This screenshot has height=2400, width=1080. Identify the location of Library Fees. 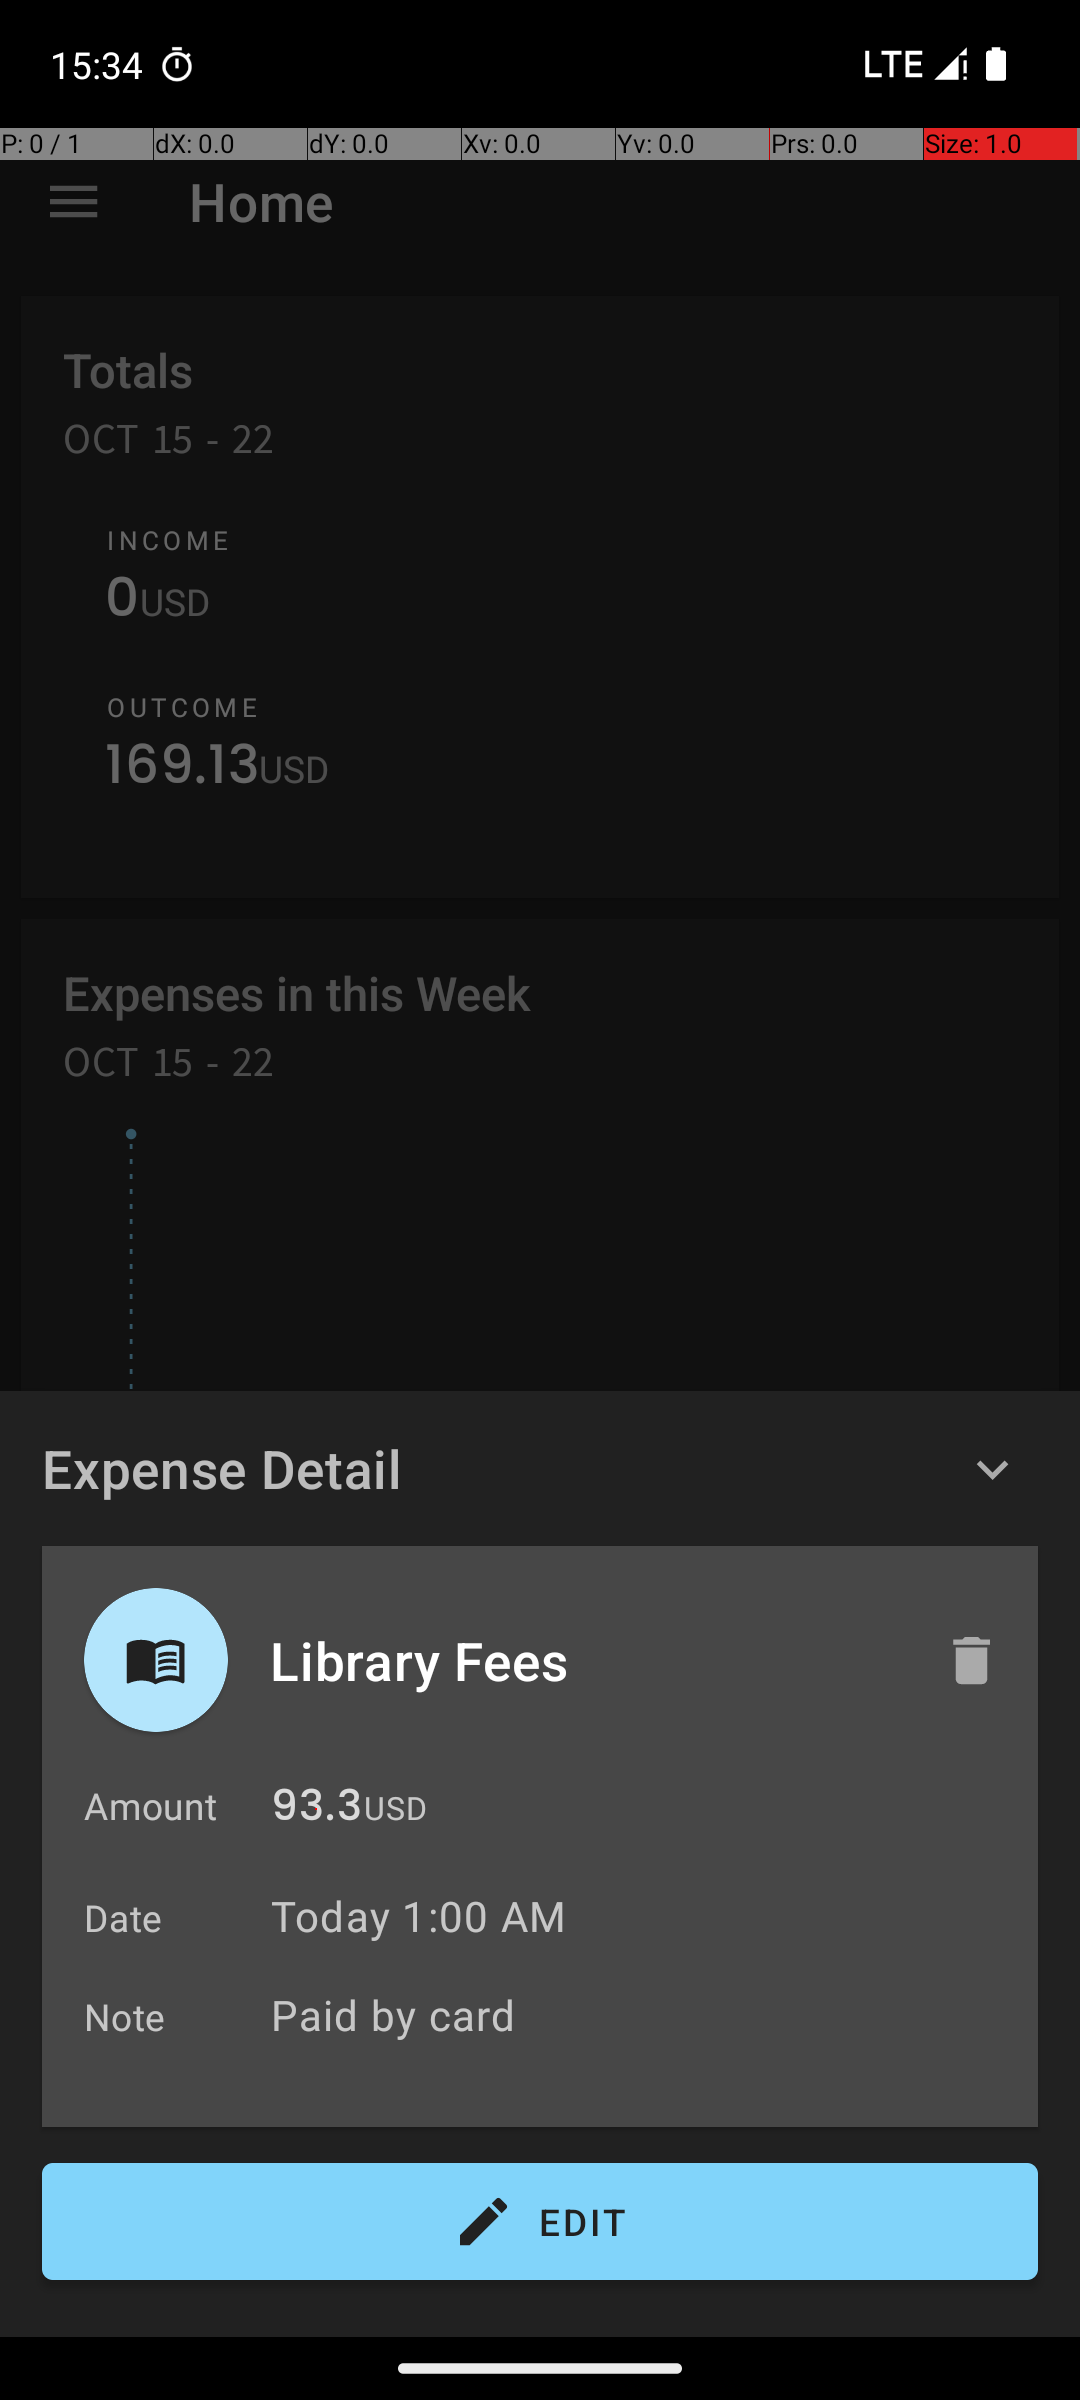
(587, 1660).